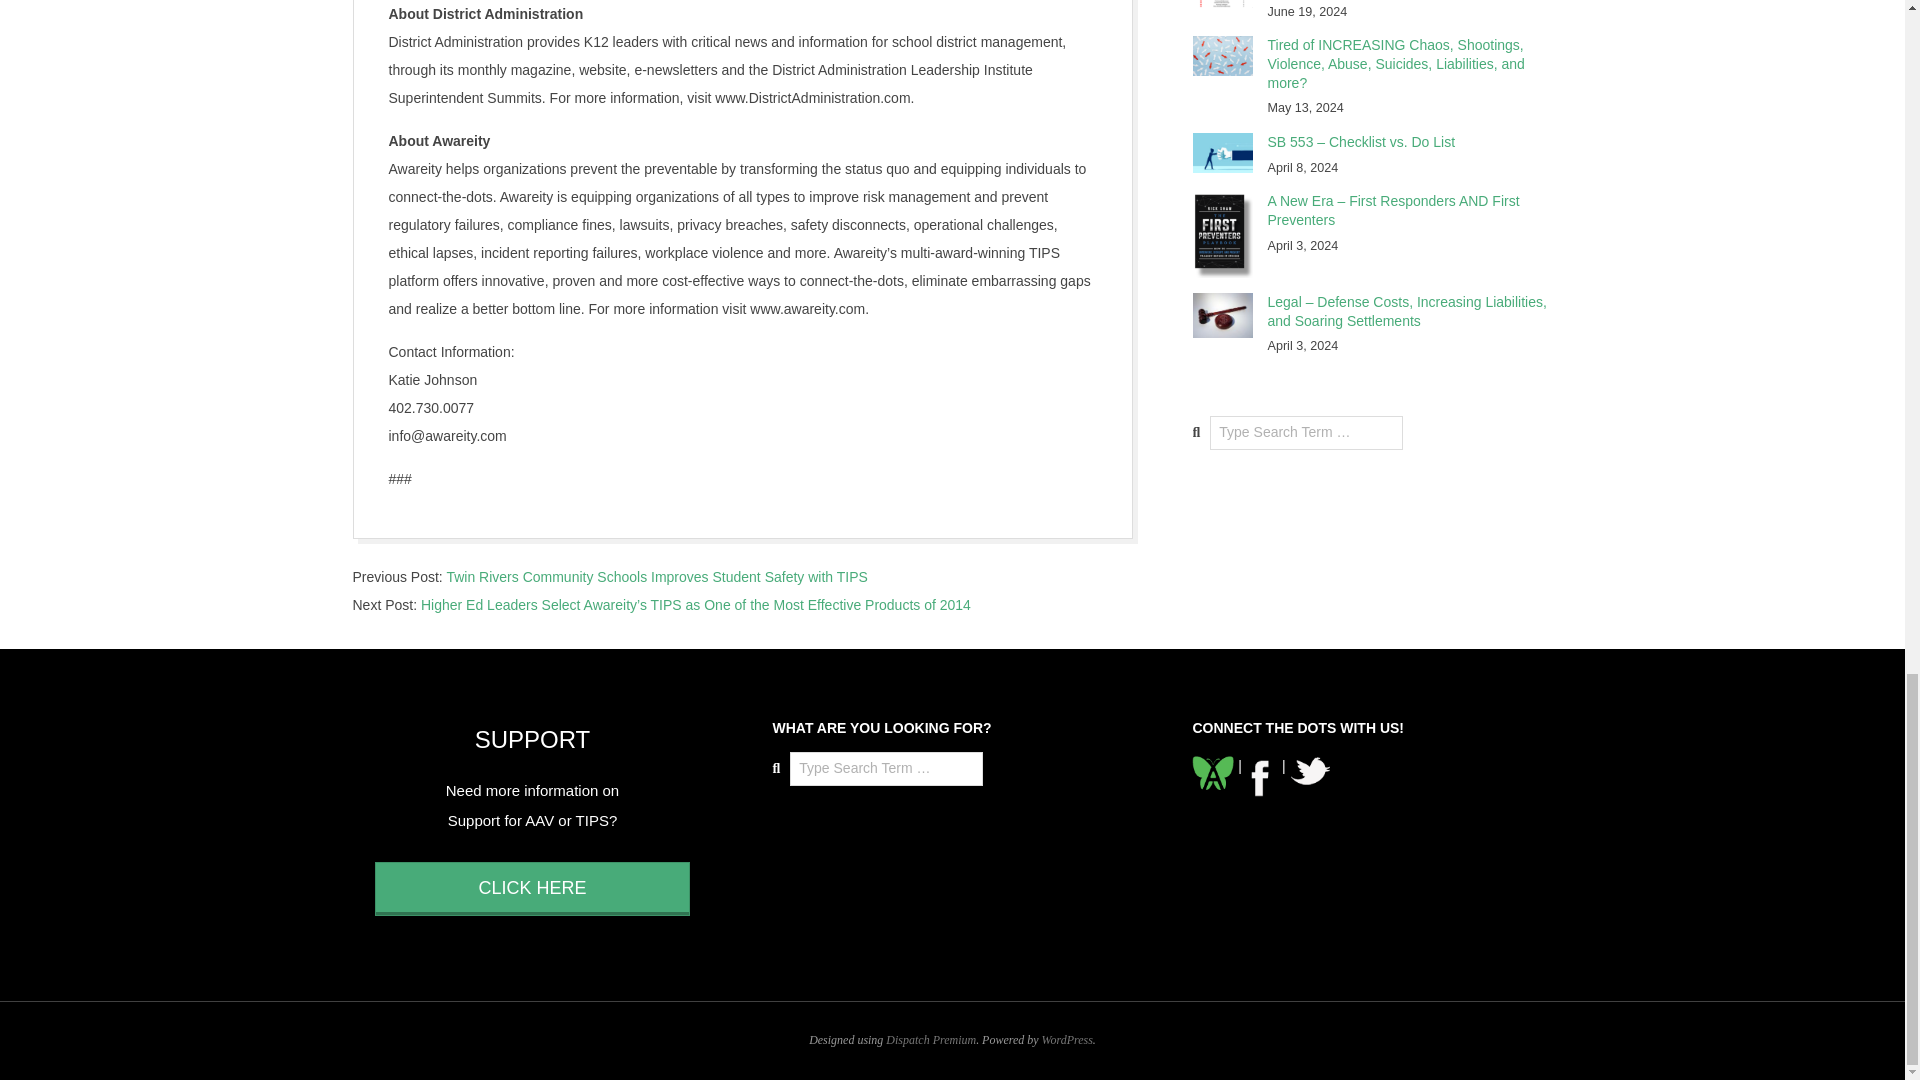  Describe the element at coordinates (930, 1039) in the screenshot. I see `Dispatch Premium WordPress Theme` at that location.